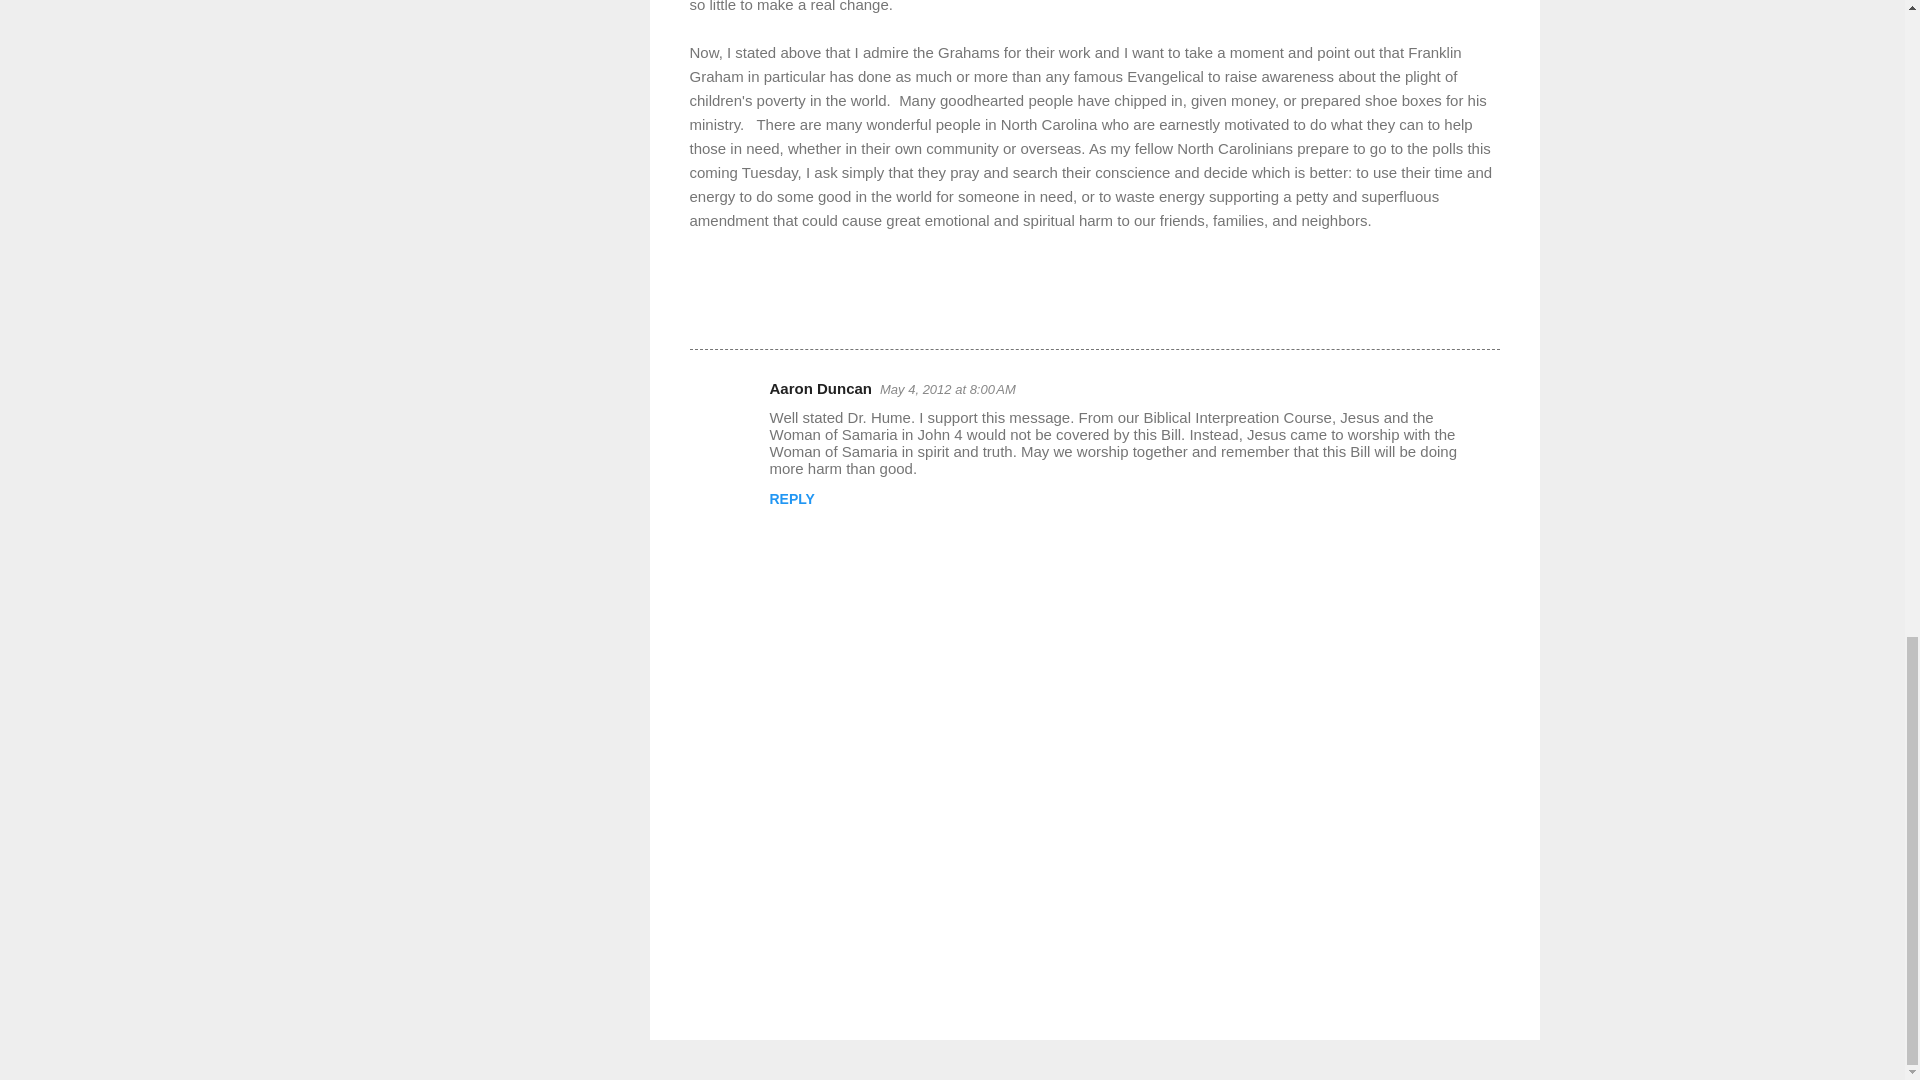 This screenshot has height=1080, width=1920. I want to click on REPLY, so click(792, 498).